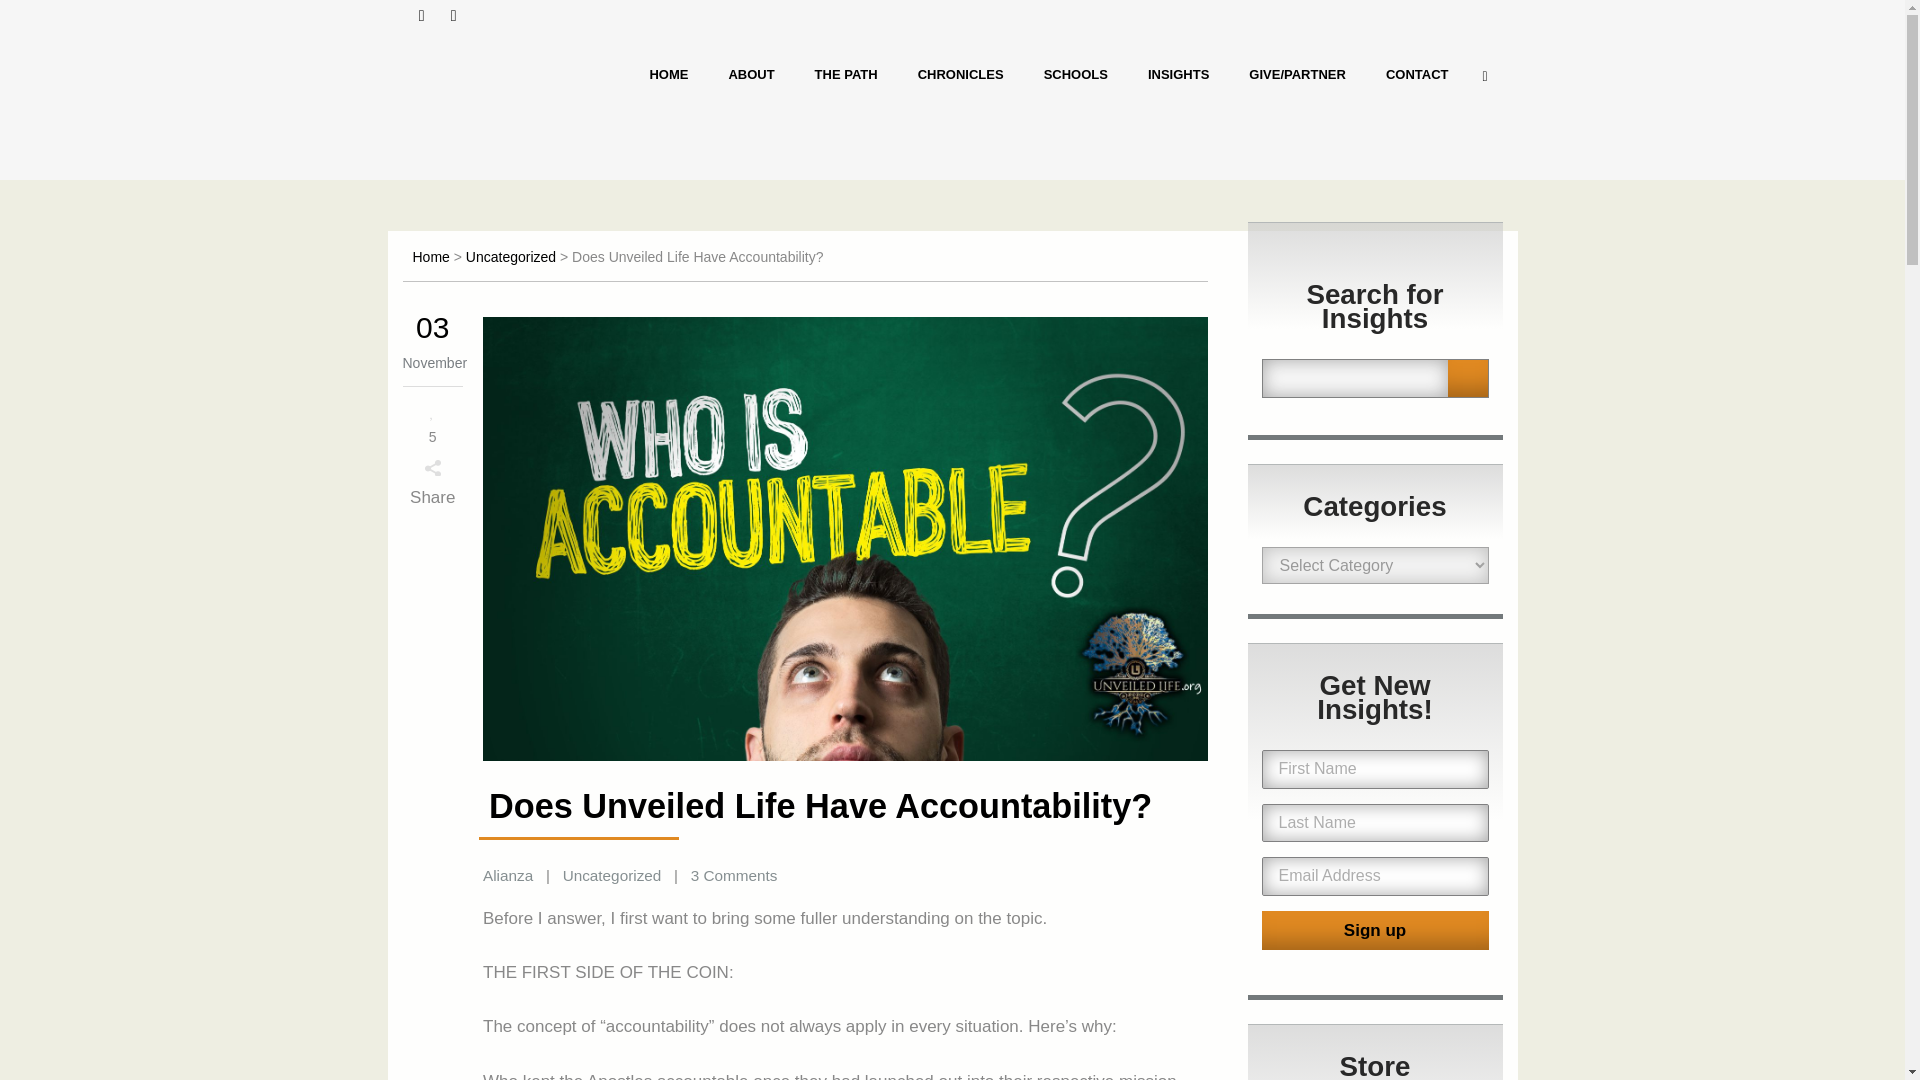 This screenshot has width=1920, height=1080. I want to click on CHRONICLES, so click(960, 74).